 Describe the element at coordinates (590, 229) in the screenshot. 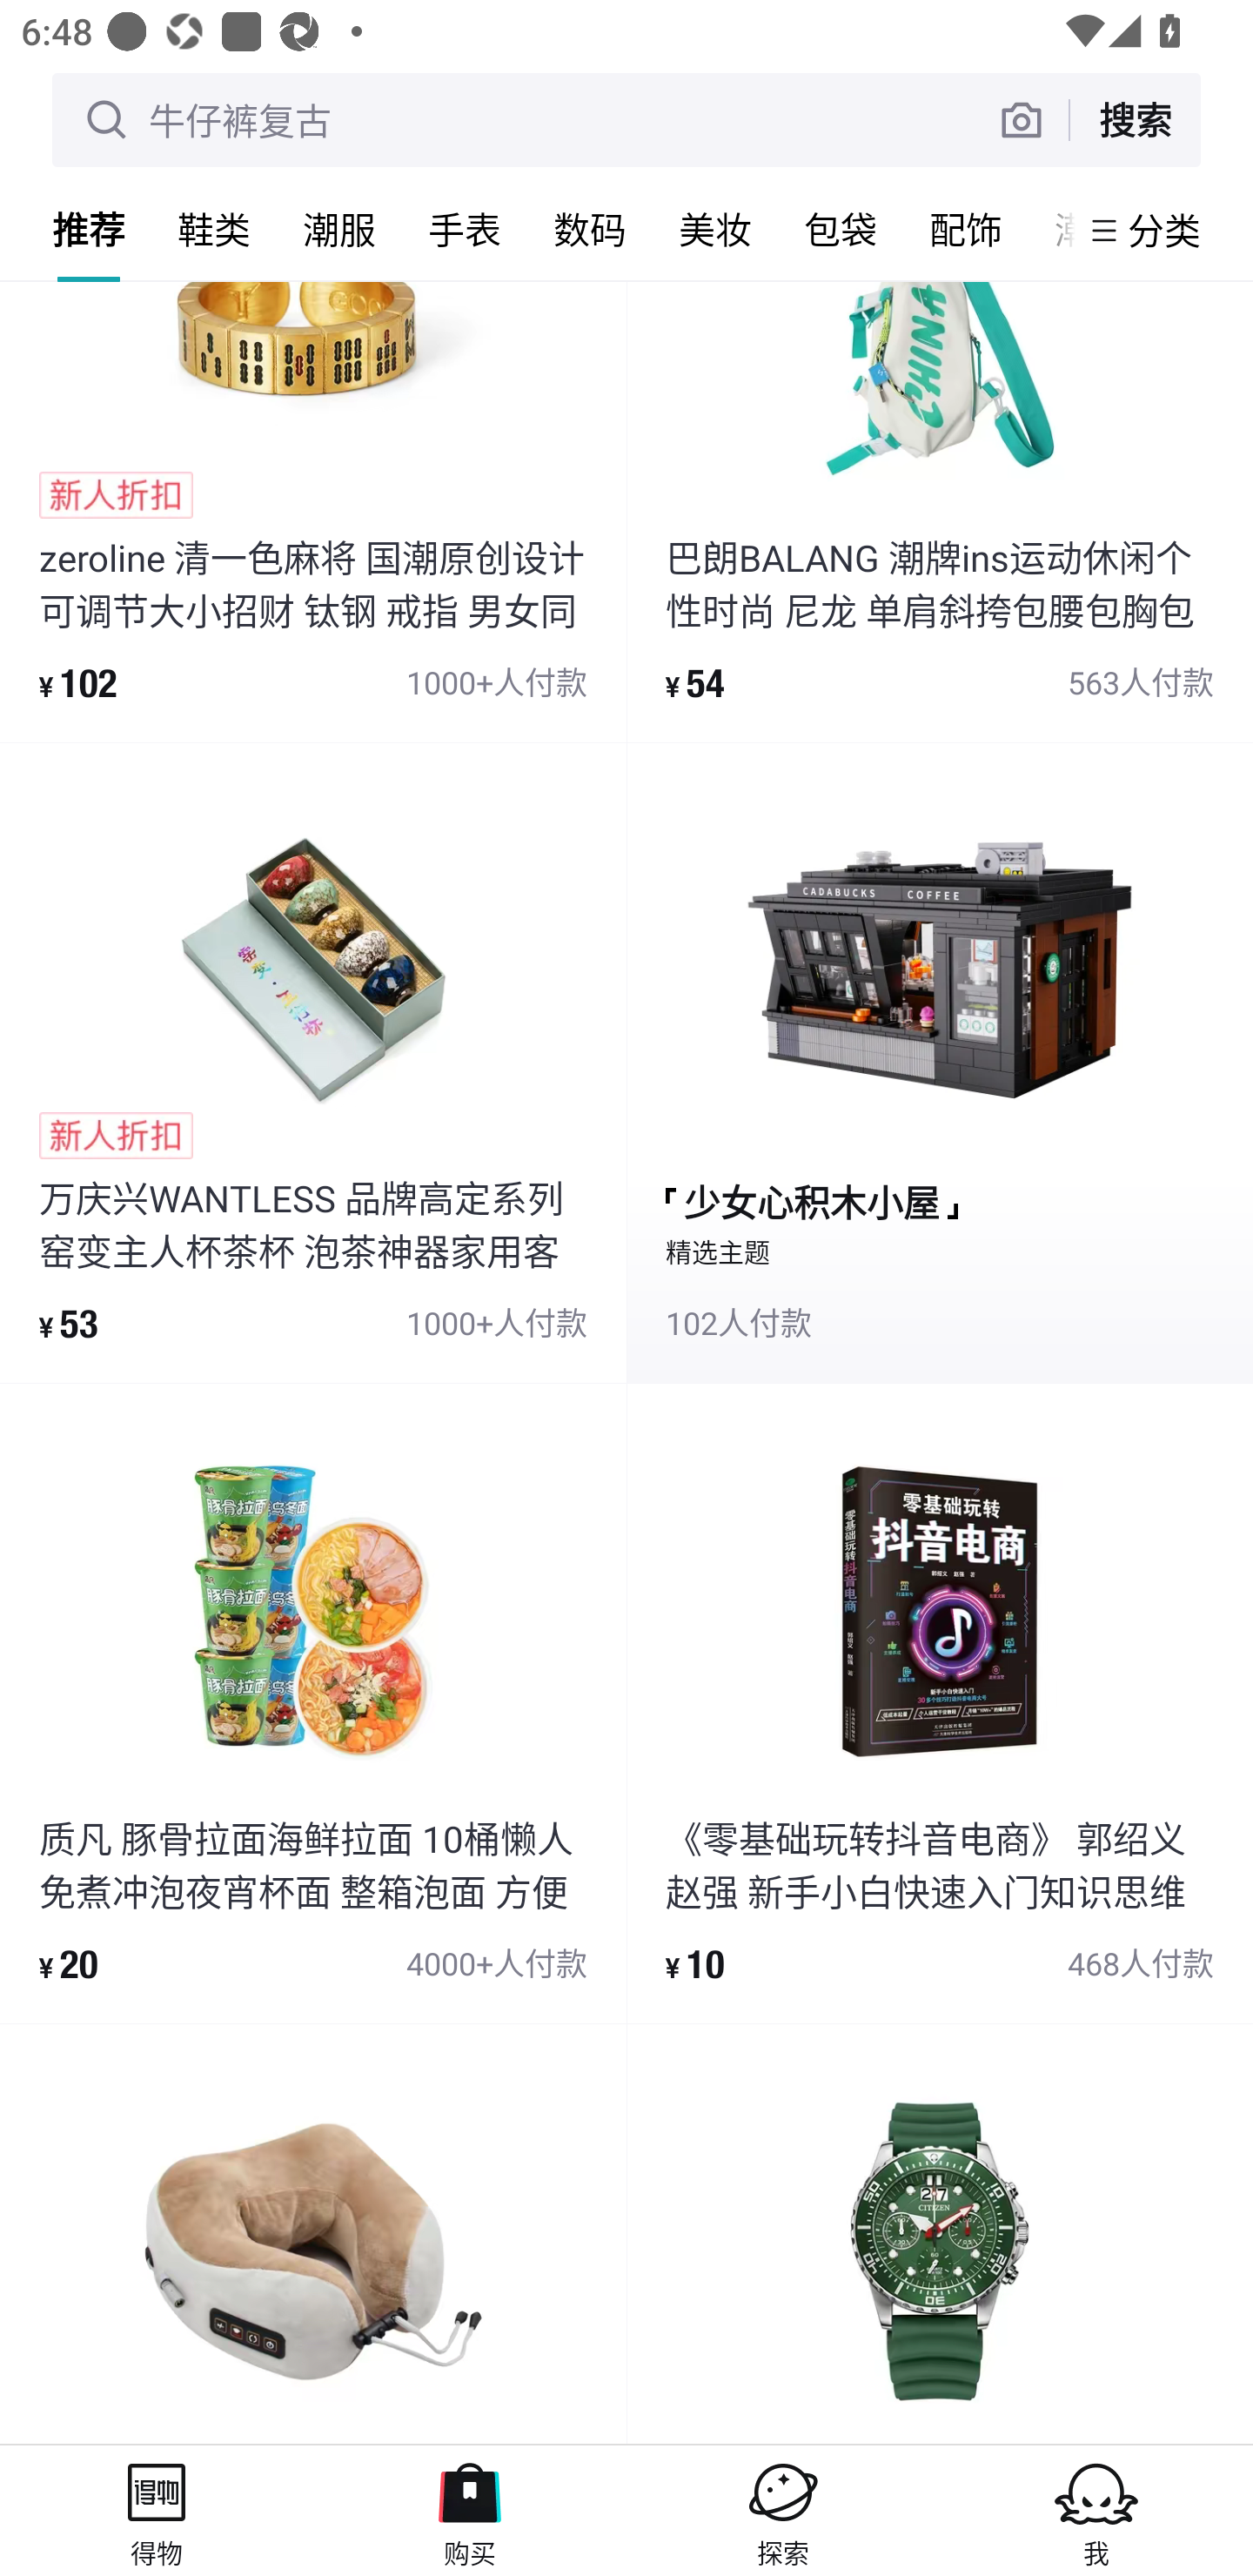

I see `数码` at that location.